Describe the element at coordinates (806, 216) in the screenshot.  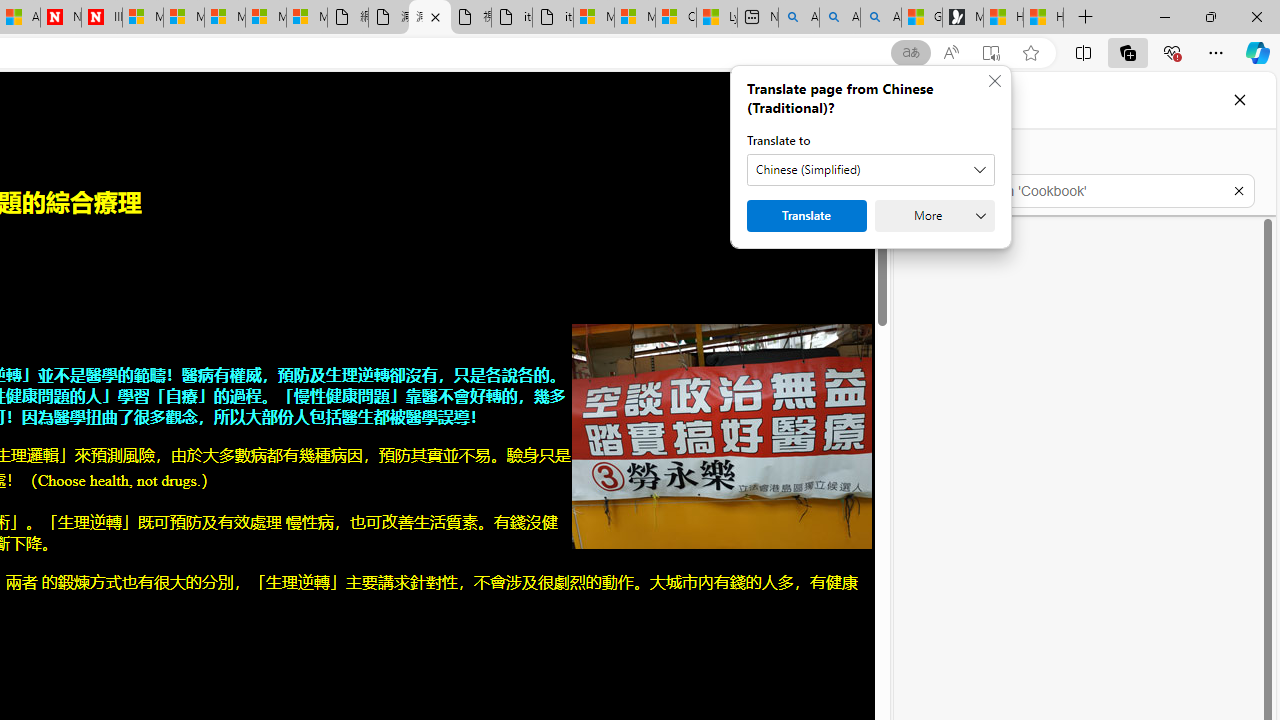
I see `Translate` at that location.